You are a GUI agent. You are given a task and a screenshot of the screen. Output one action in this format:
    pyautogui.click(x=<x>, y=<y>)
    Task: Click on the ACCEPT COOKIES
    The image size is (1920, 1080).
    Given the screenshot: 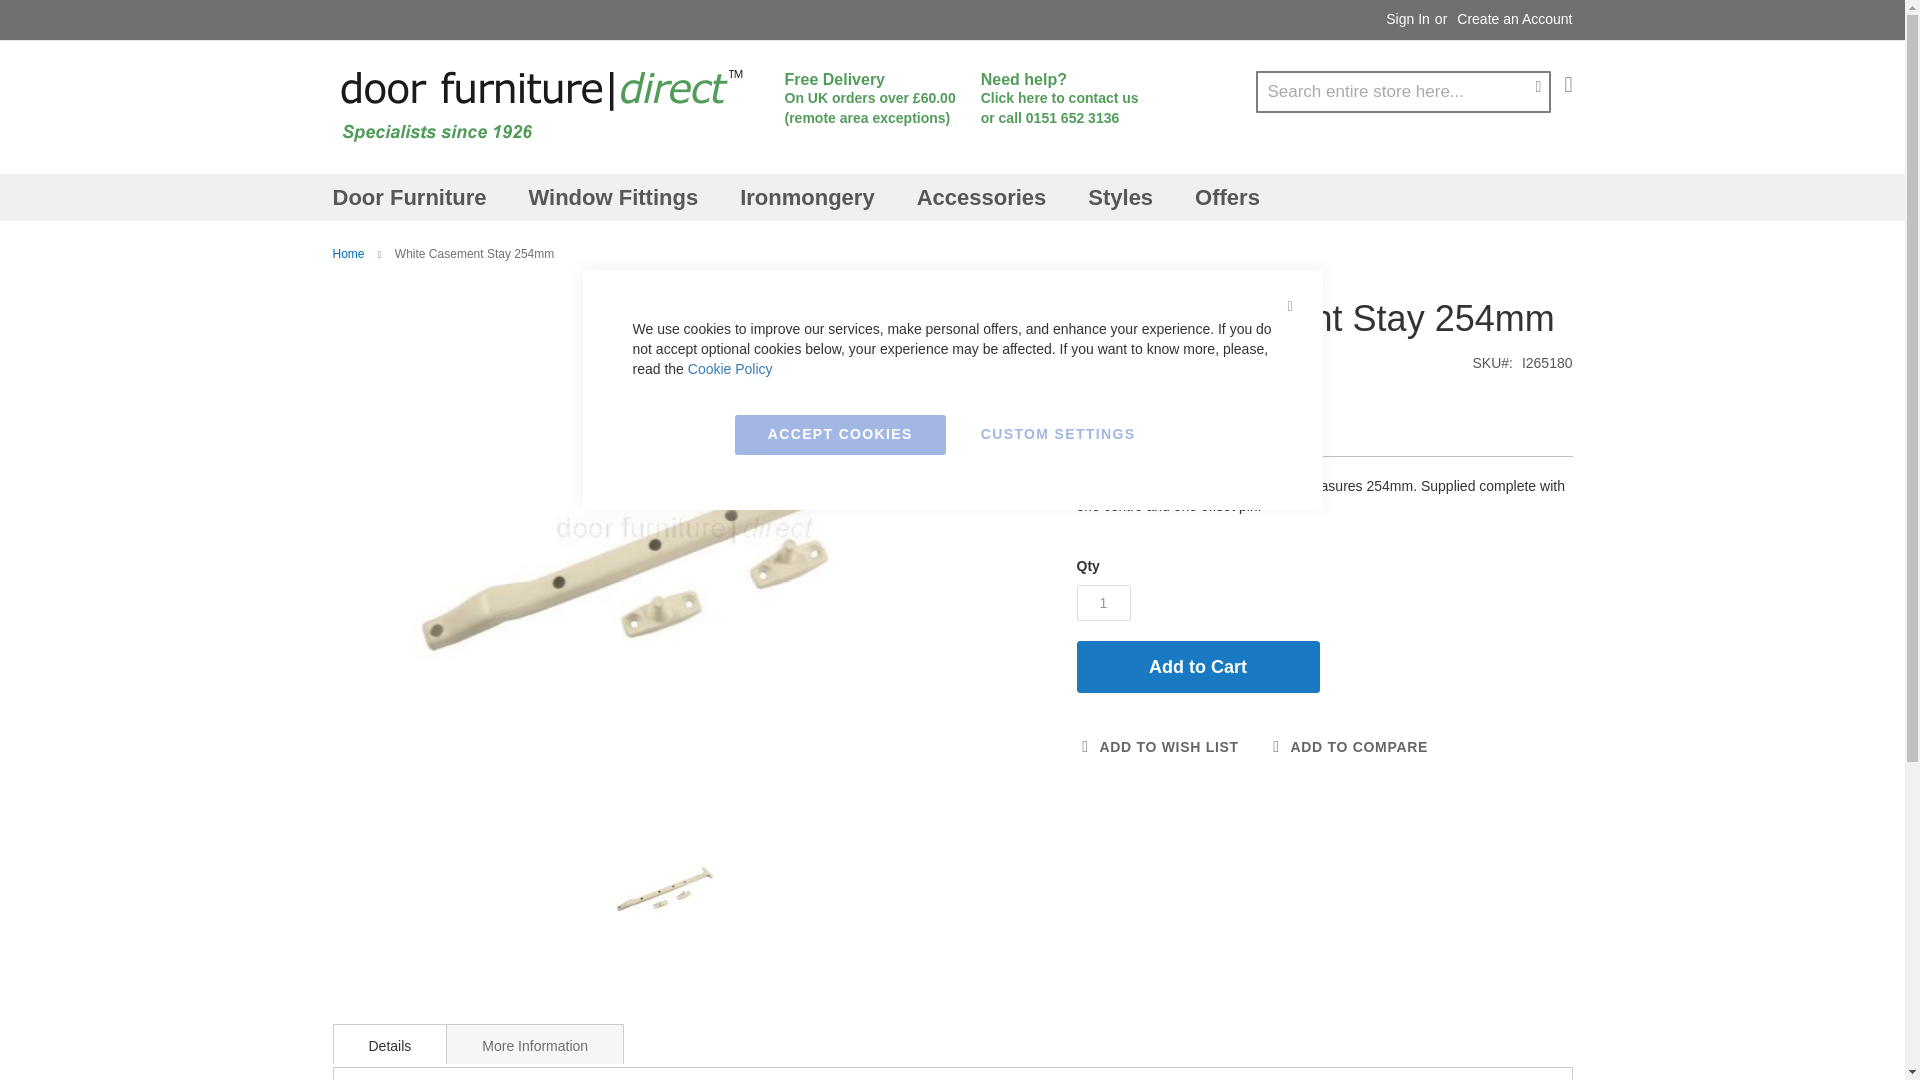 What is the action you would take?
    pyautogui.click(x=840, y=434)
    